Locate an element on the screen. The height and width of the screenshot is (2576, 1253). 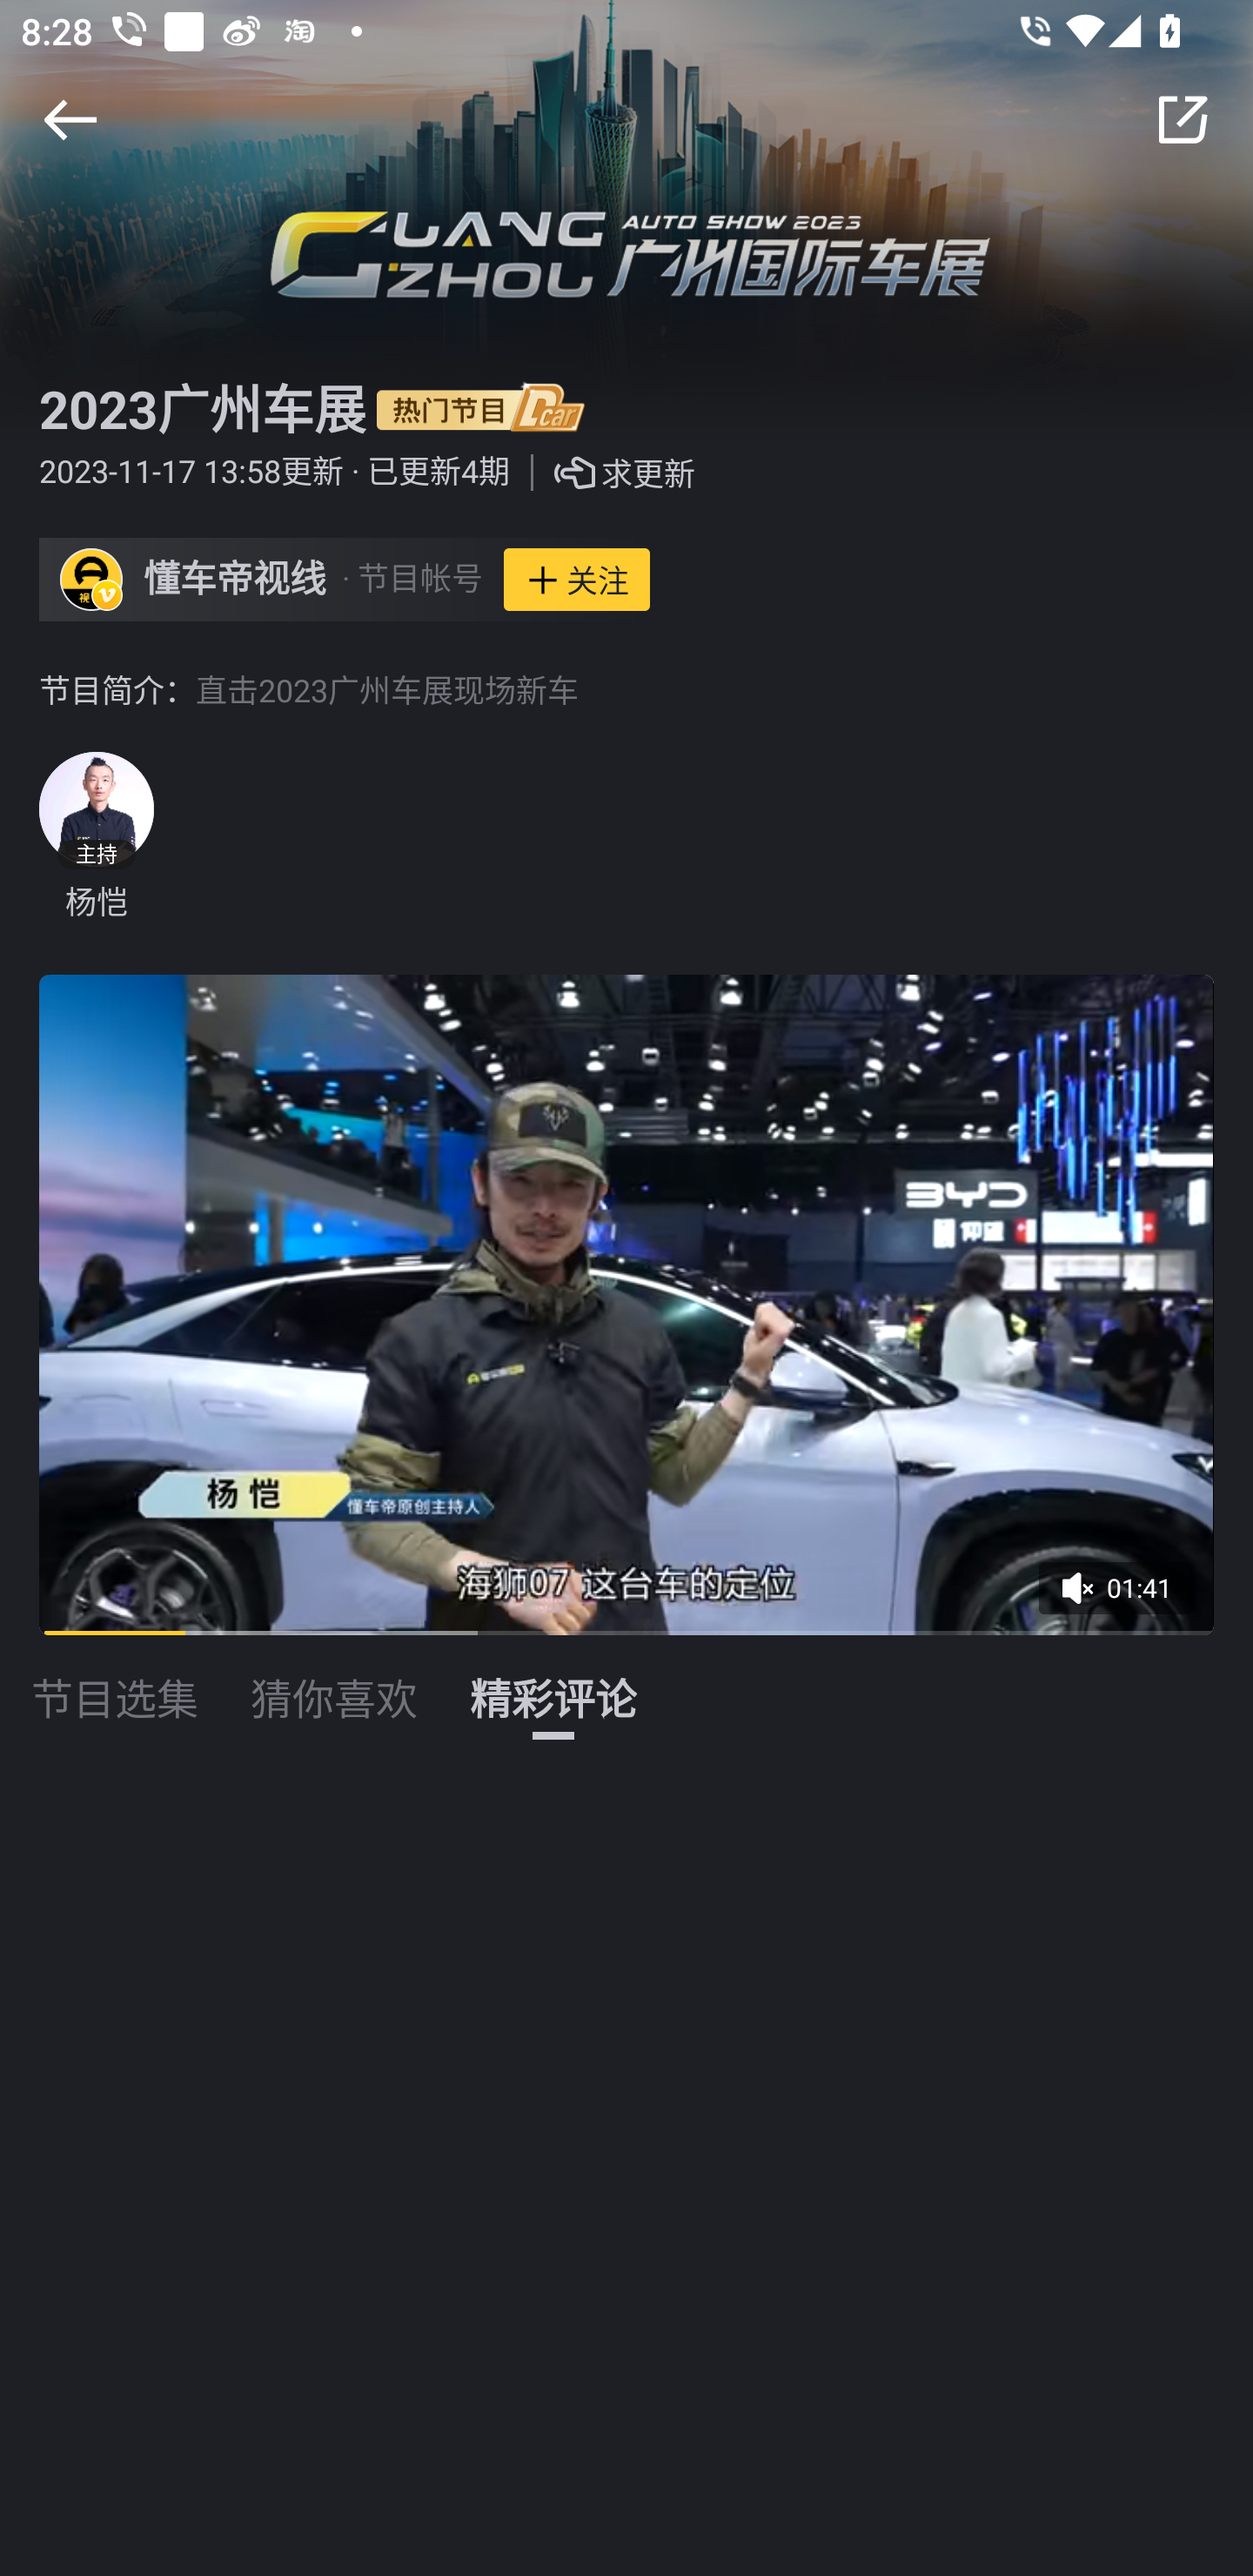
节目选集 is located at coordinates (115, 1680).